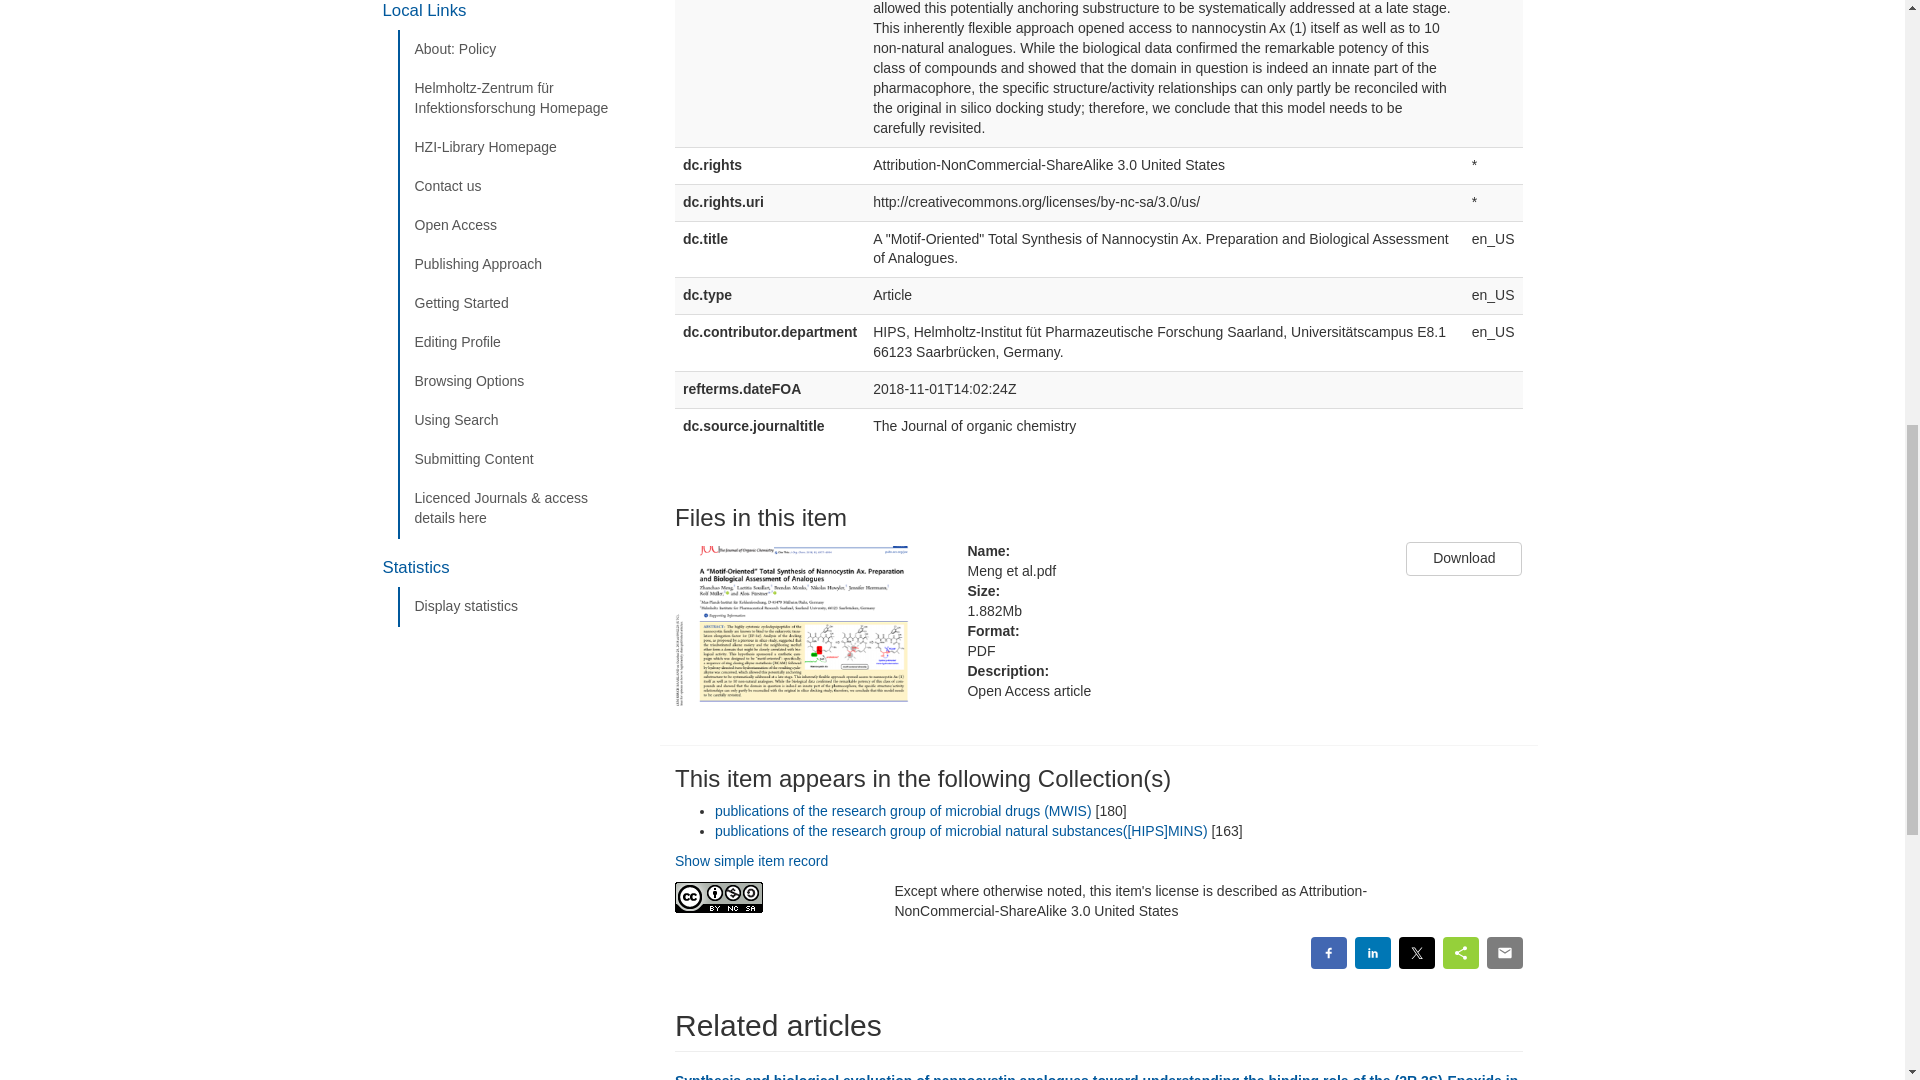 The width and height of the screenshot is (1920, 1080). I want to click on Open Access, so click(521, 226).